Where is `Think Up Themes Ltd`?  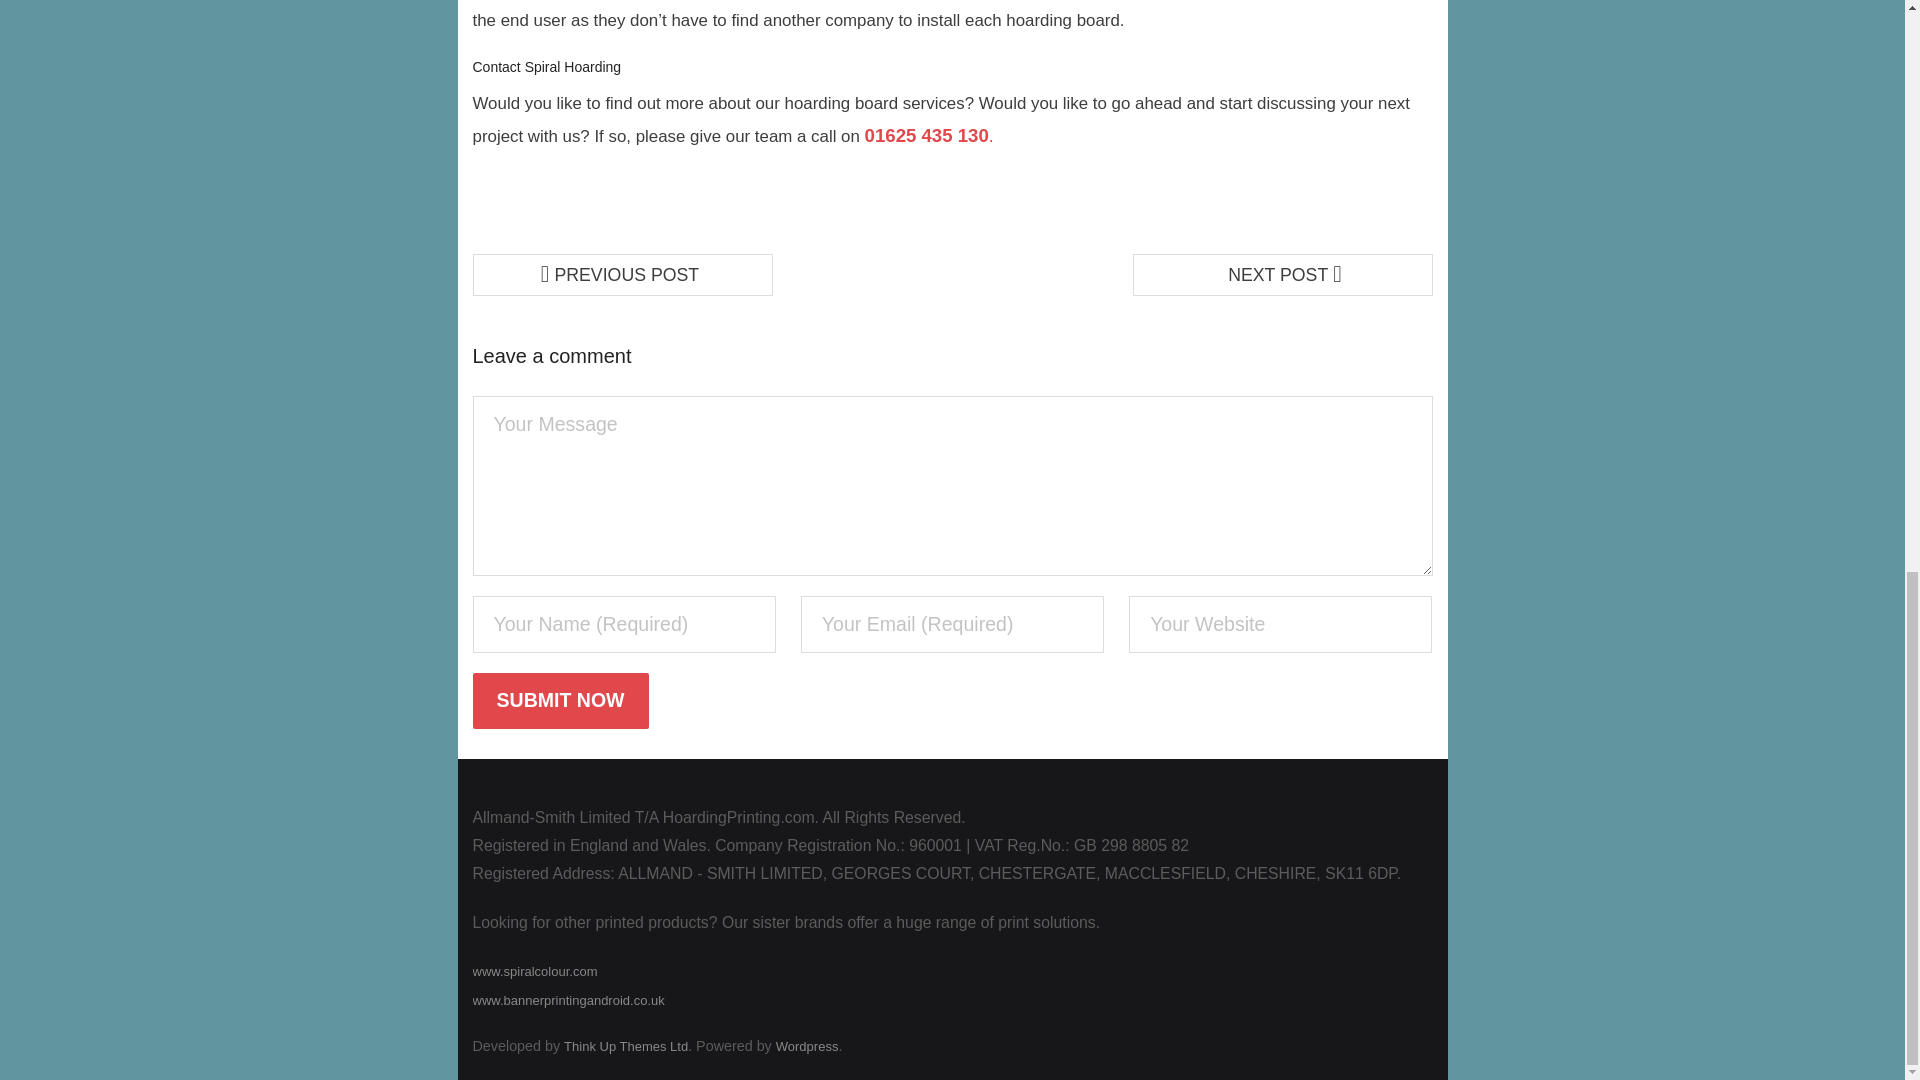
Think Up Themes Ltd is located at coordinates (626, 1046).